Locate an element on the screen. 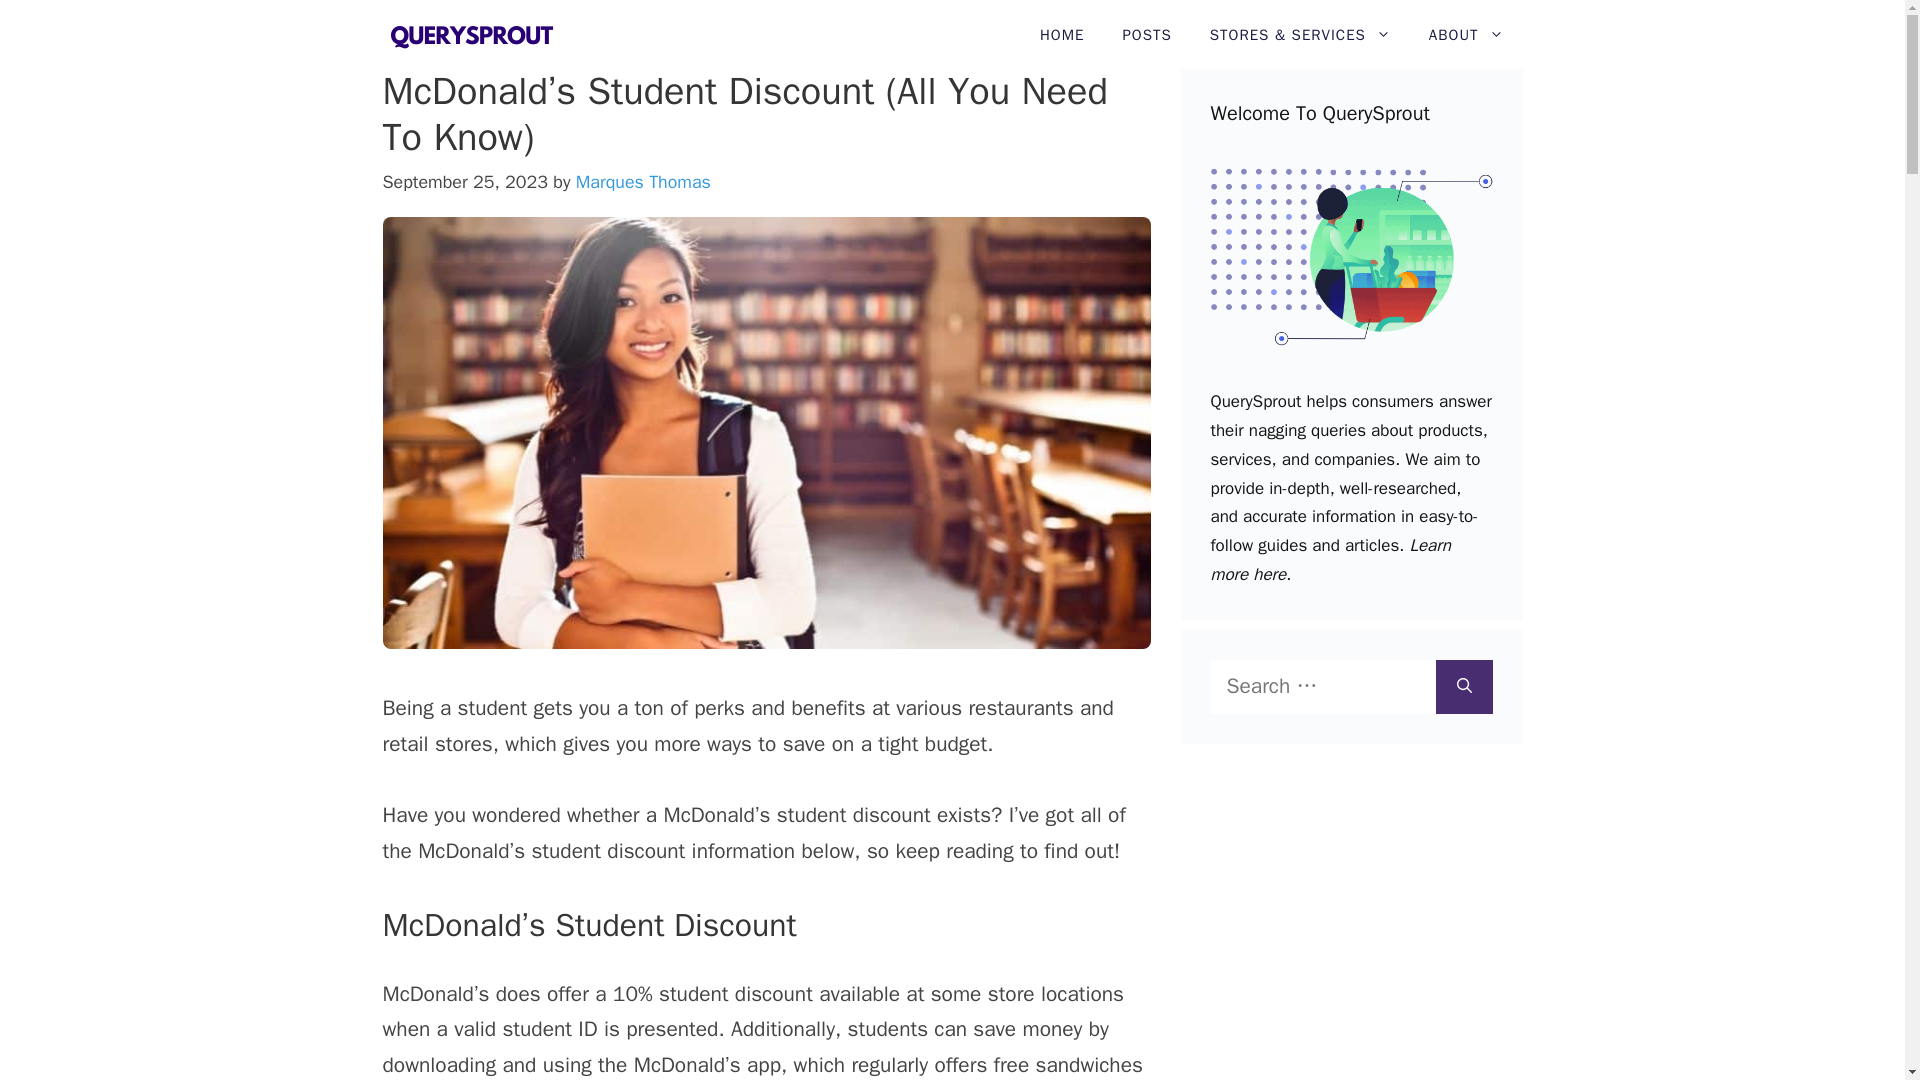  Search for: is located at coordinates (1322, 686).